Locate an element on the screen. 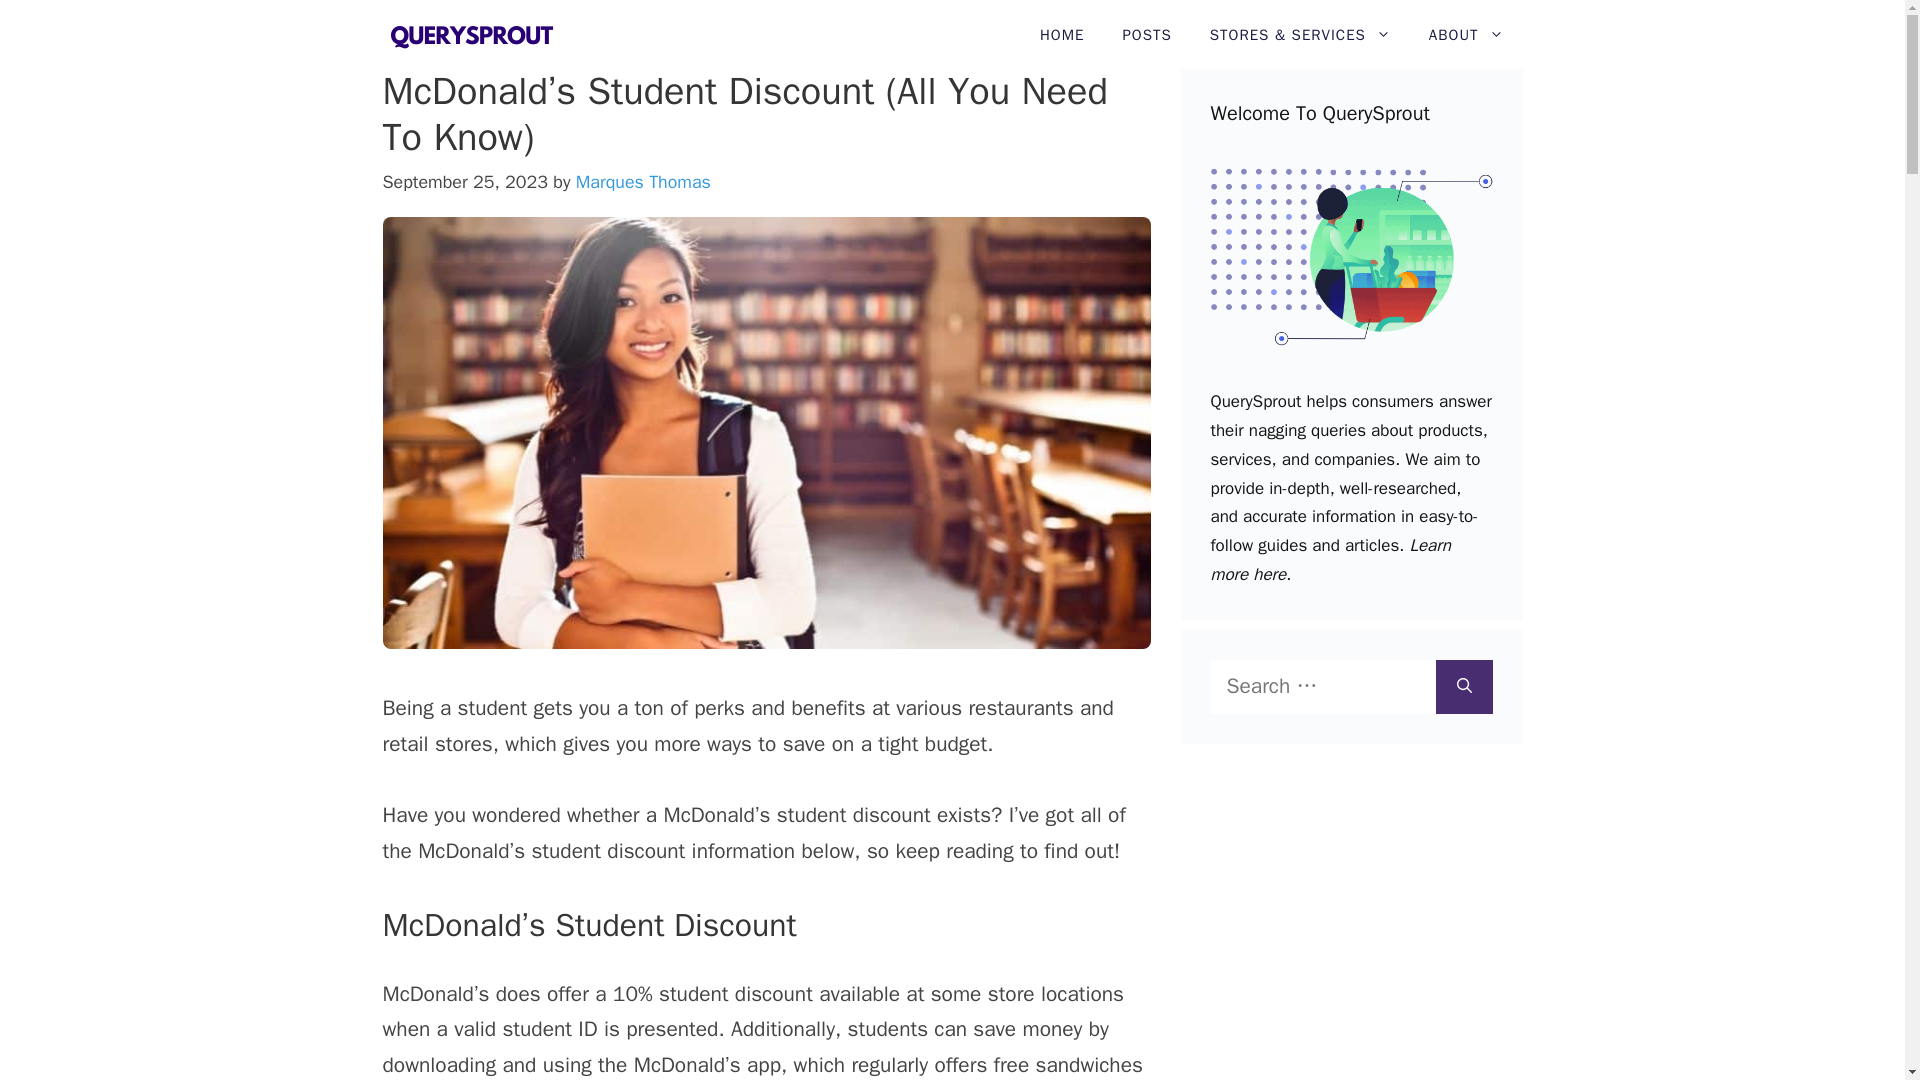  Search for: is located at coordinates (1322, 686).